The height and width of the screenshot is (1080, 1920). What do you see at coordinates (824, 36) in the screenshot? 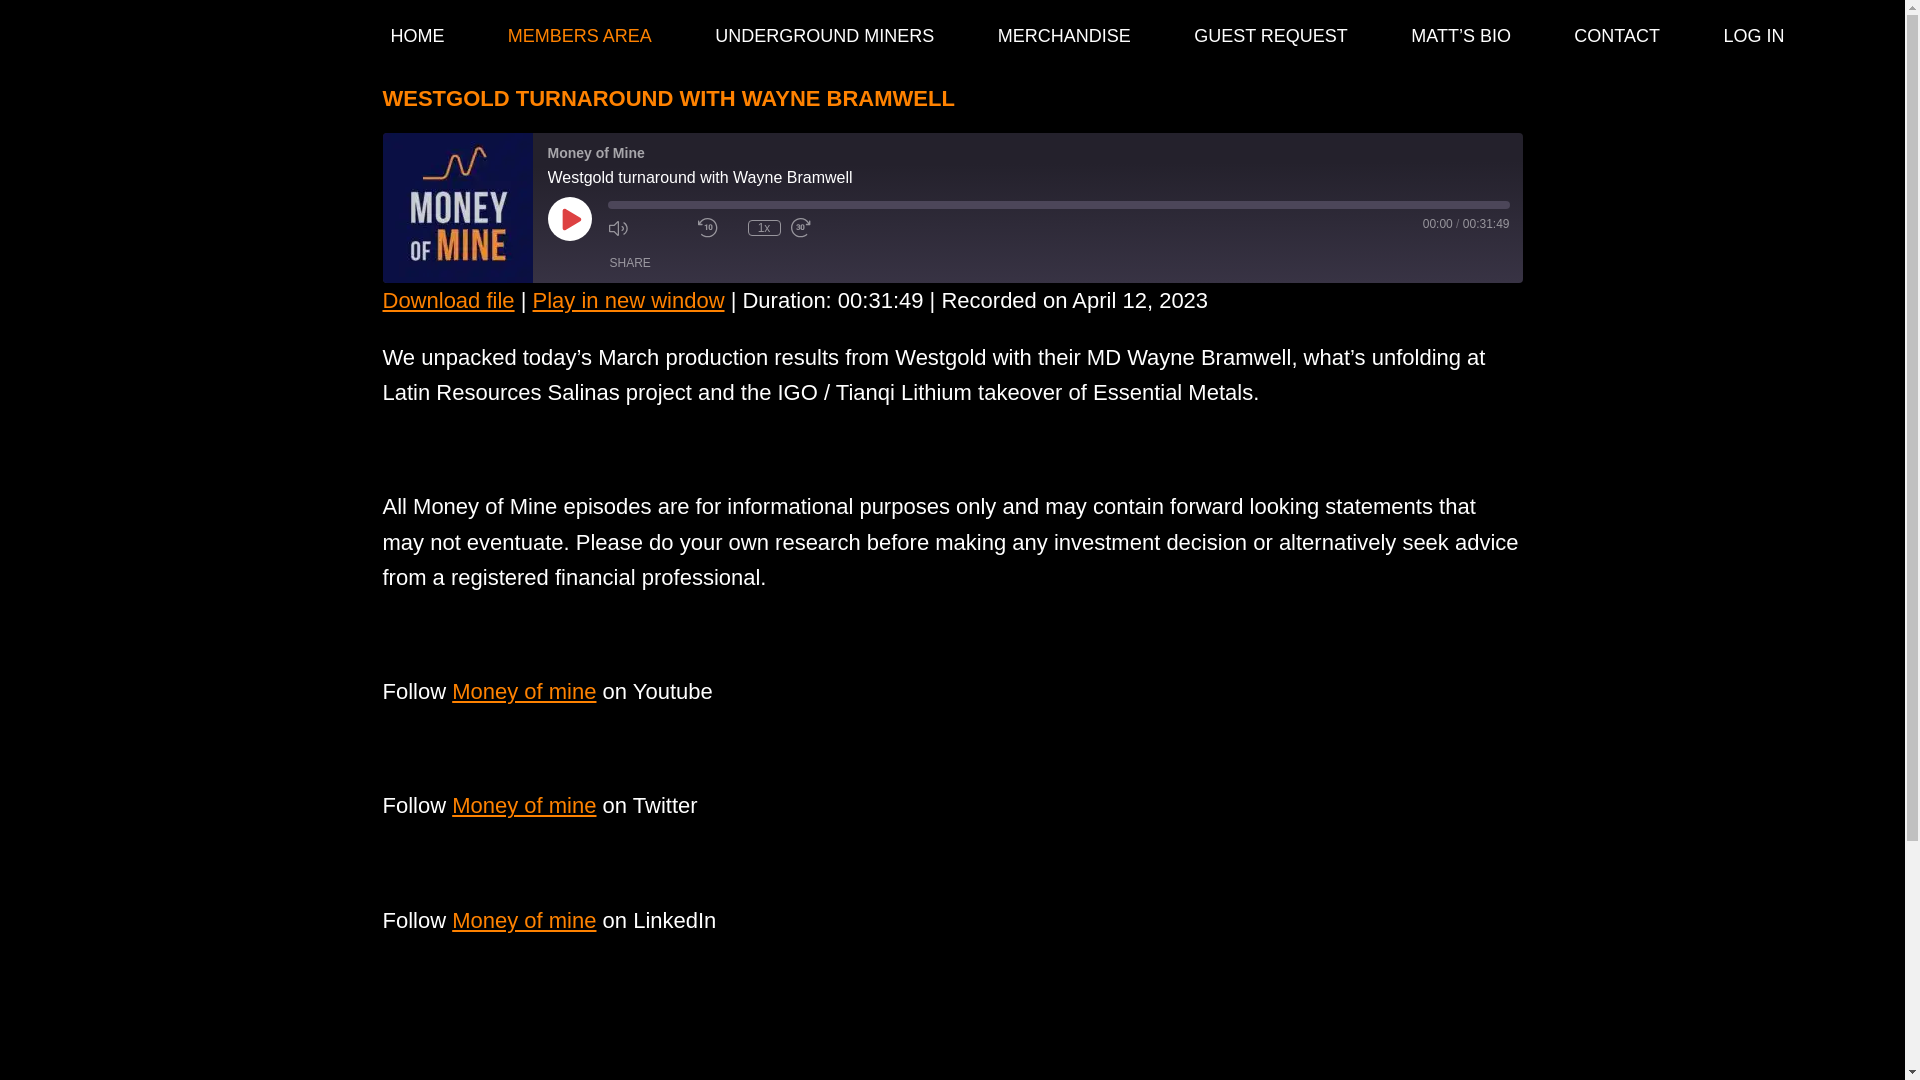
I see `UNDERGROUND MINERS` at bounding box center [824, 36].